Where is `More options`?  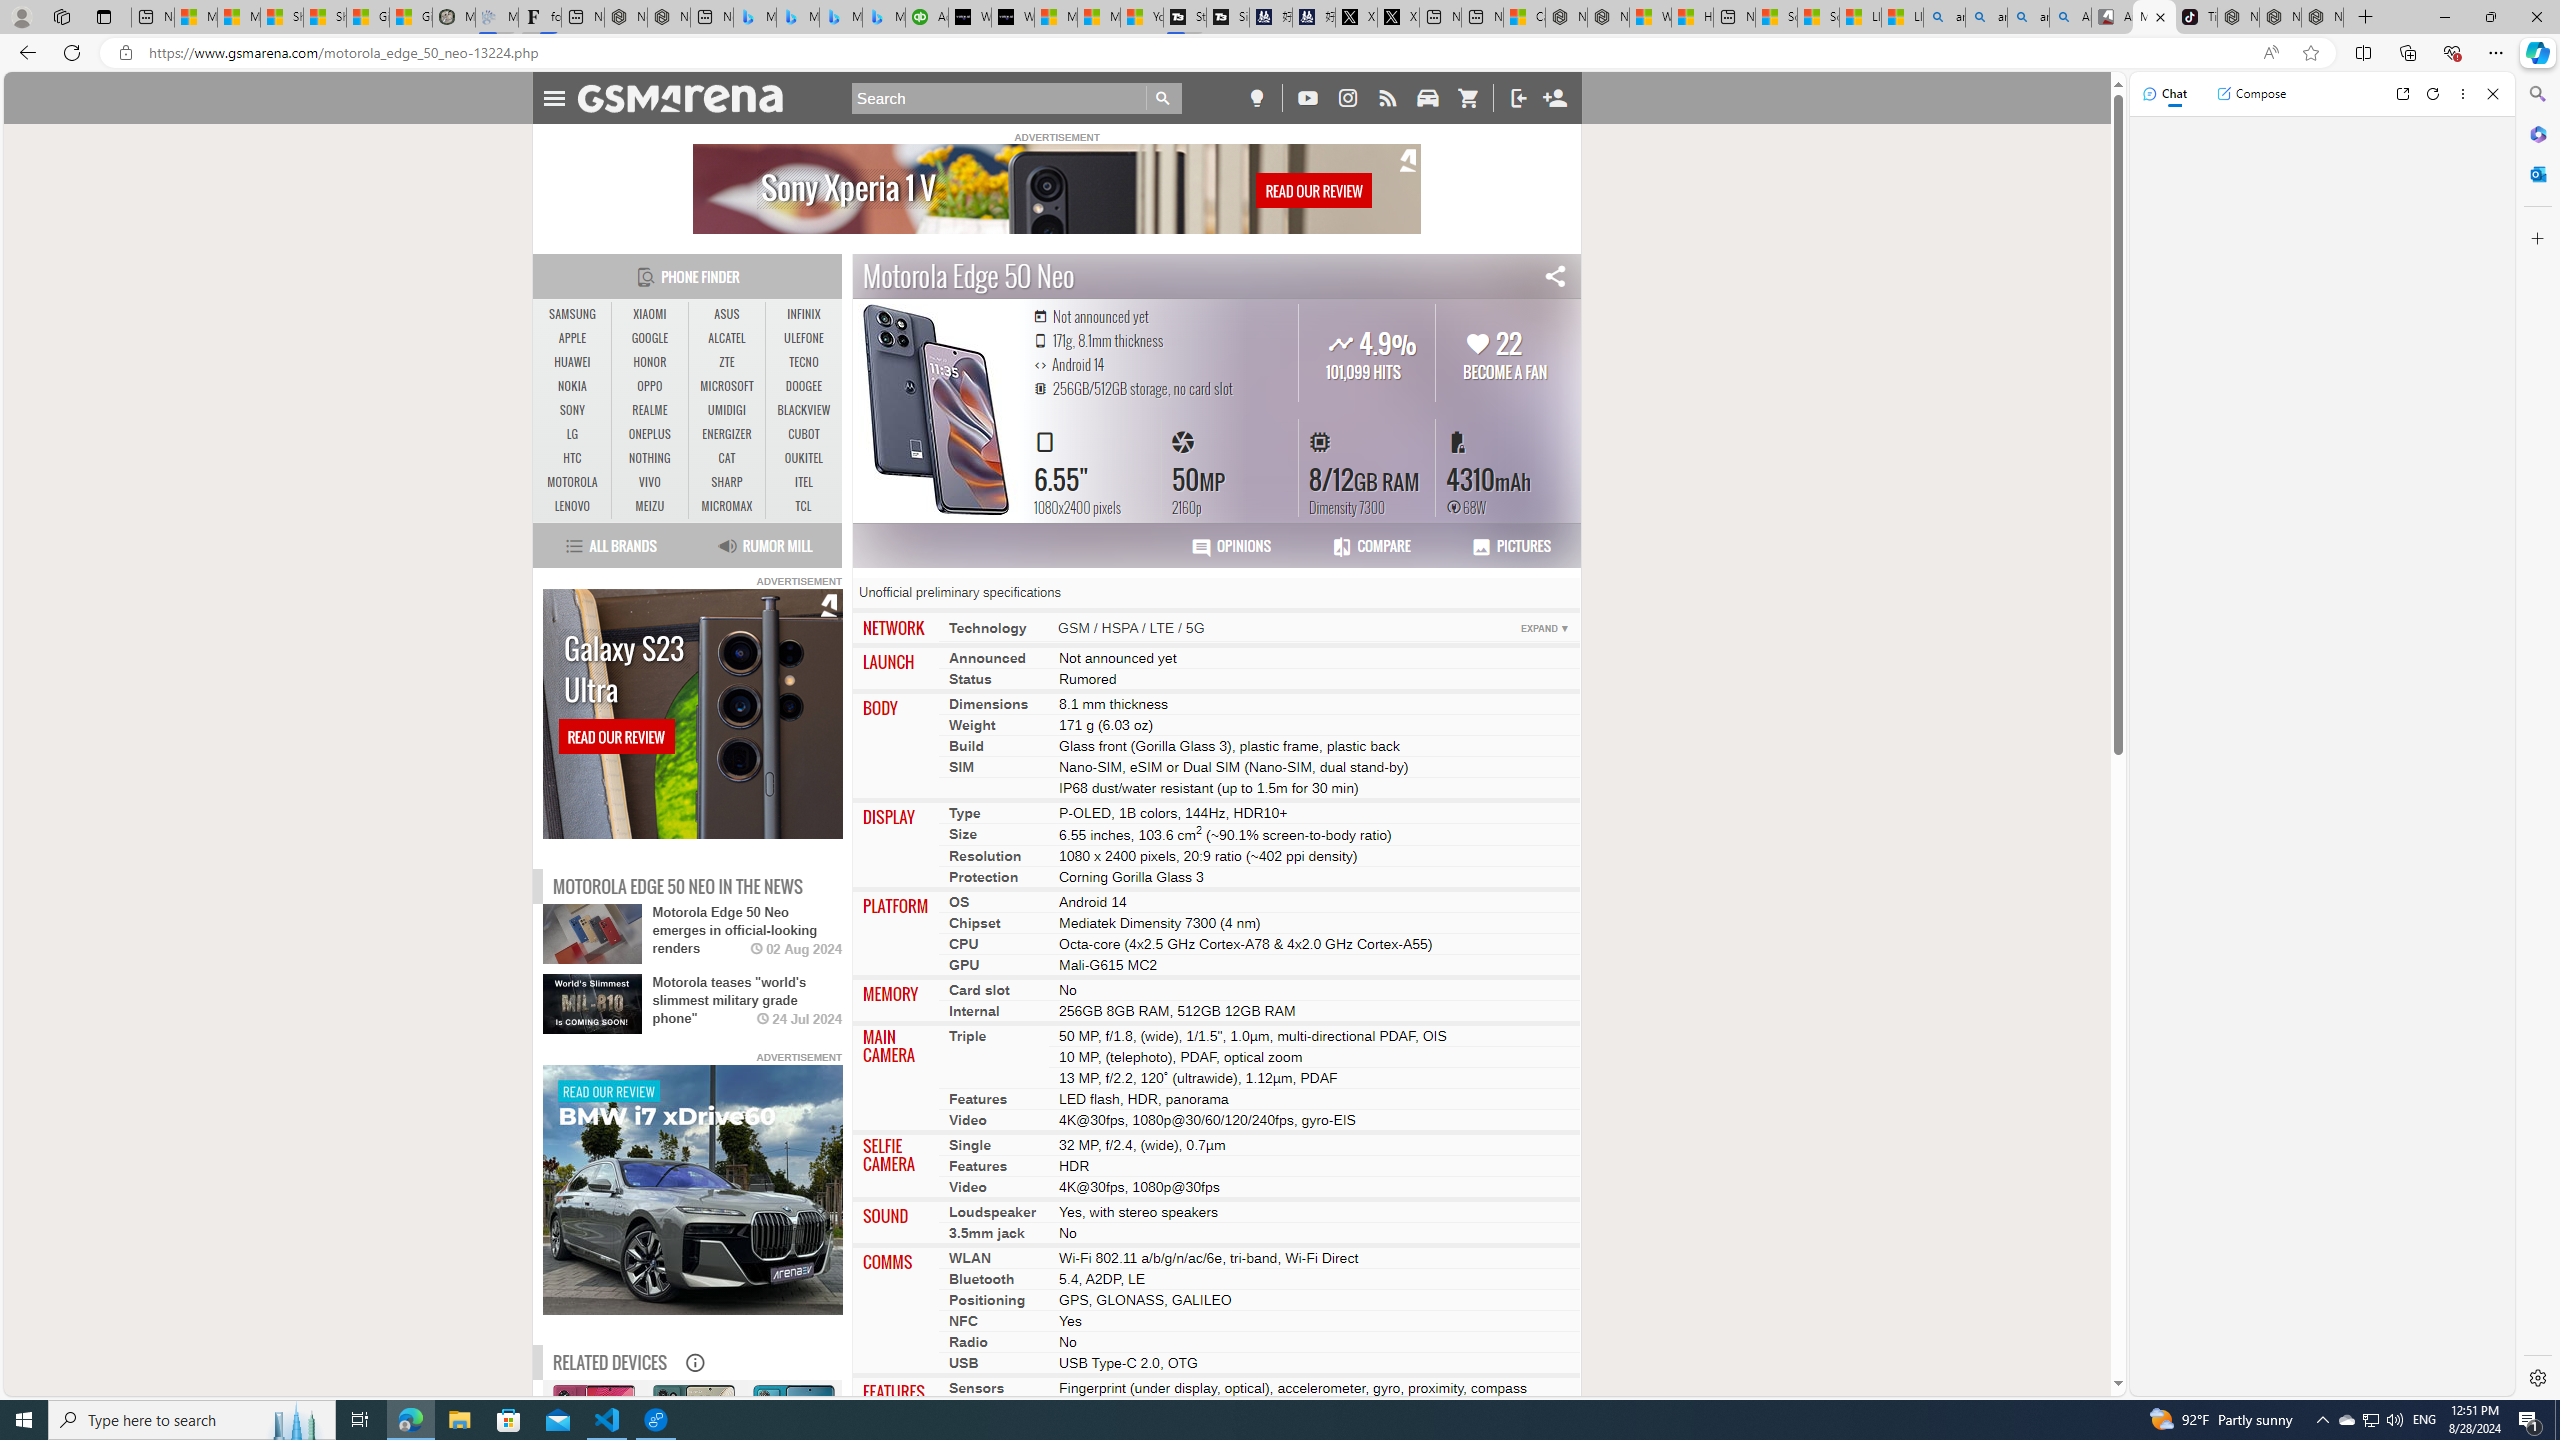
More options is located at coordinates (2464, 94).